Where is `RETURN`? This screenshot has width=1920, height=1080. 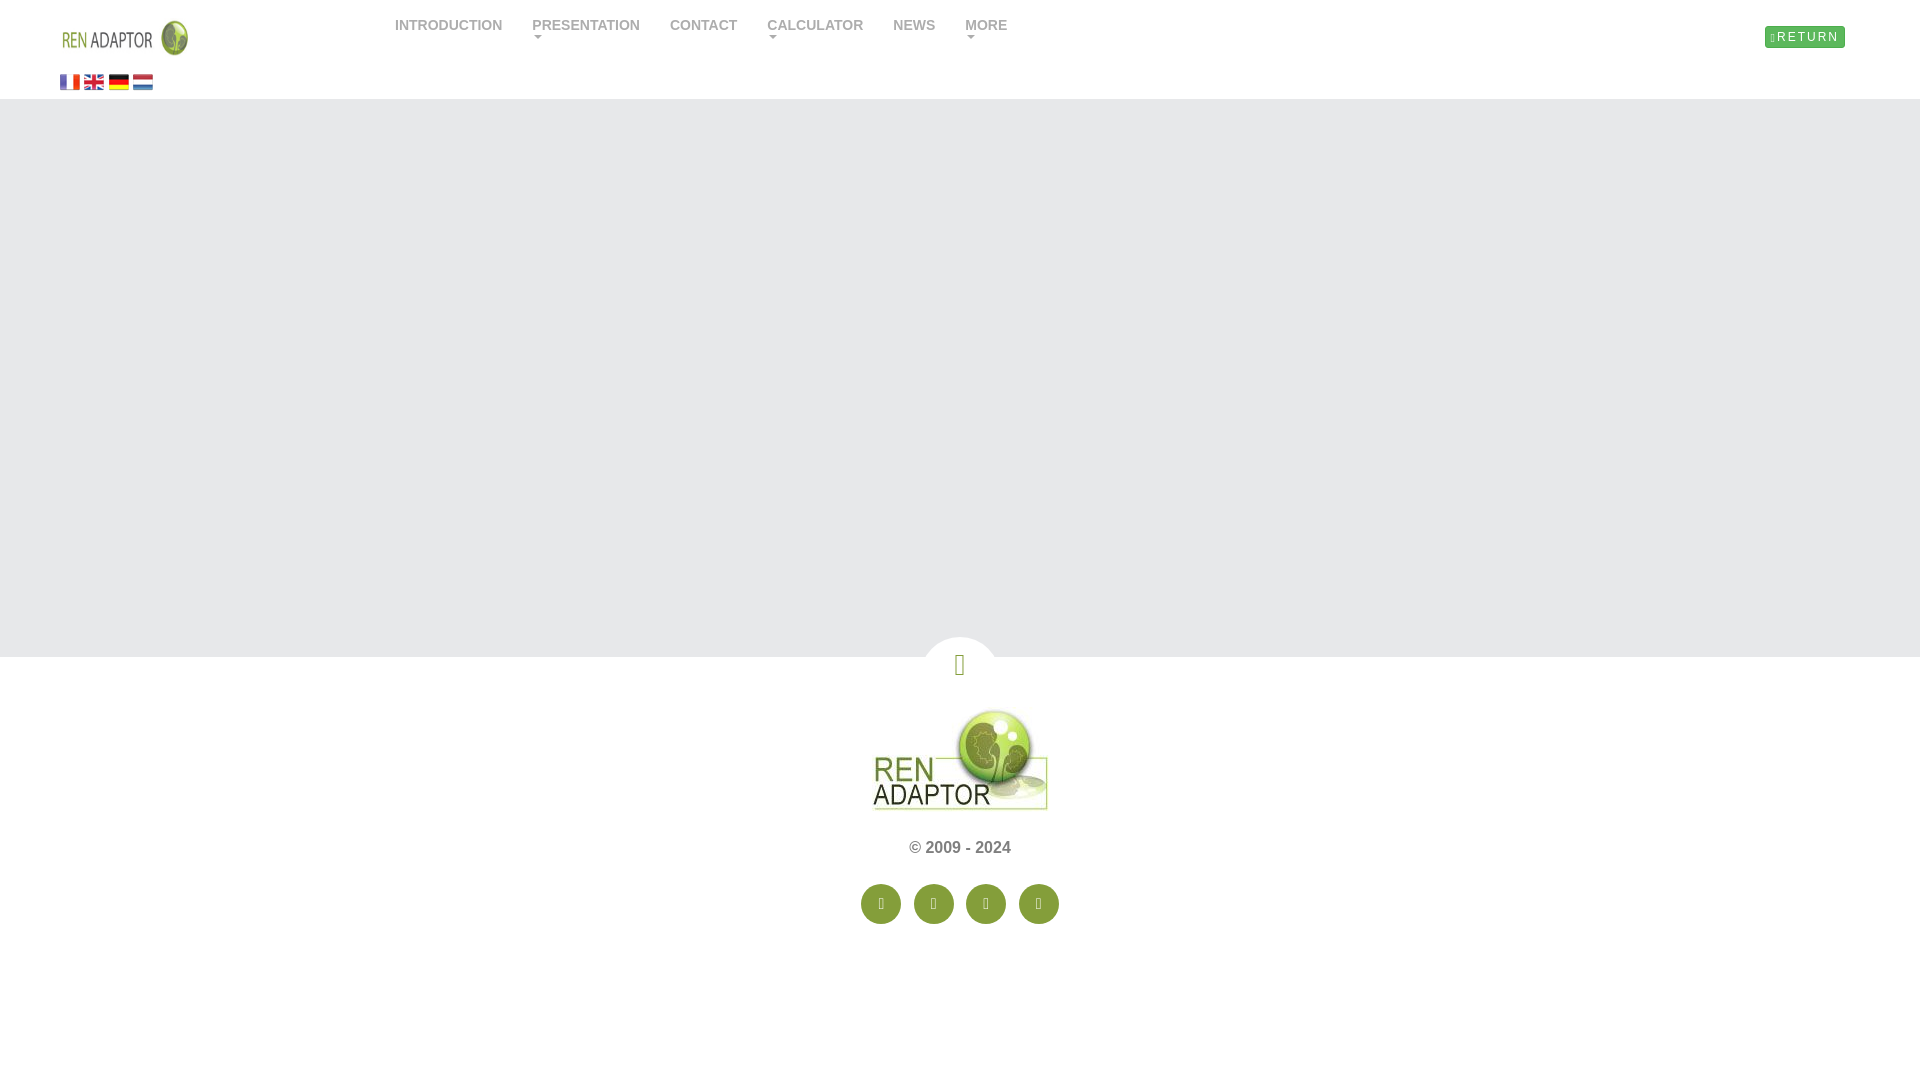
RETURN is located at coordinates (1804, 36).